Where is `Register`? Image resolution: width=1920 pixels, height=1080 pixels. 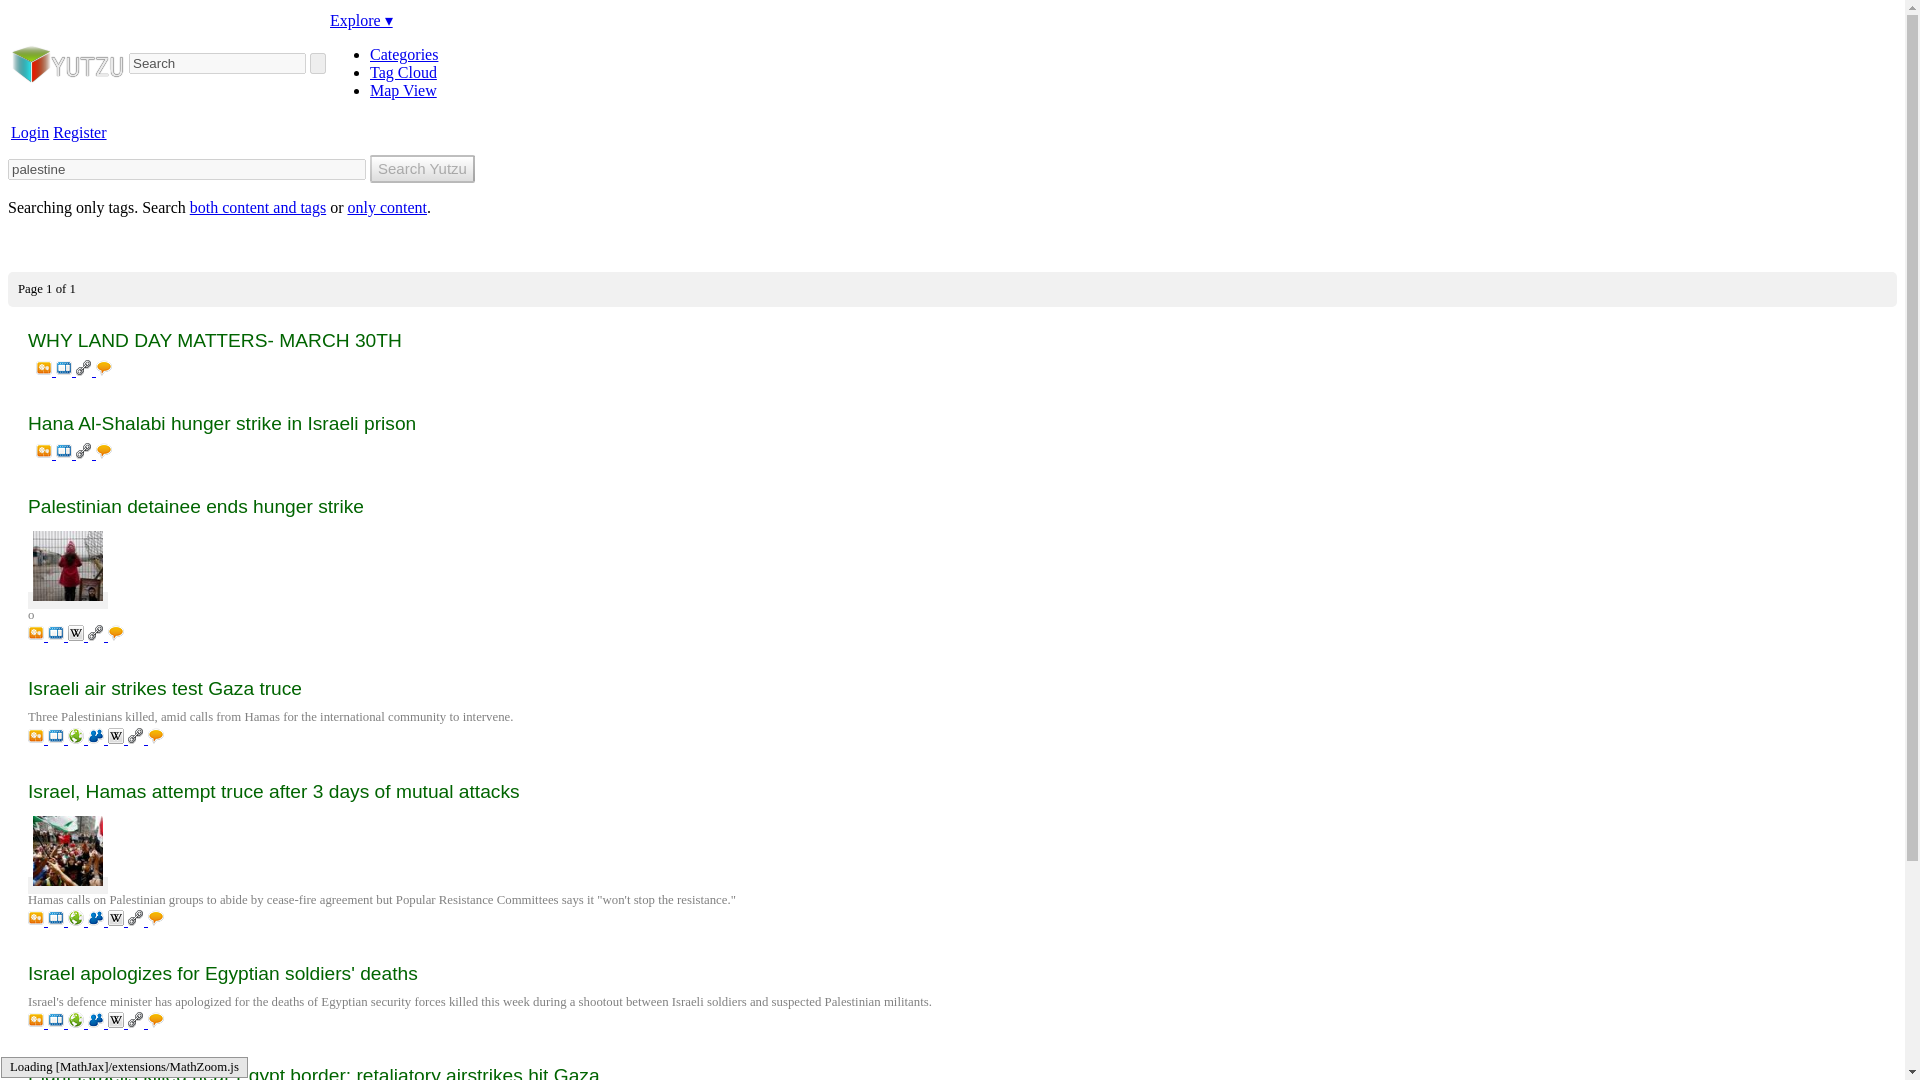 Register is located at coordinates (79, 132).